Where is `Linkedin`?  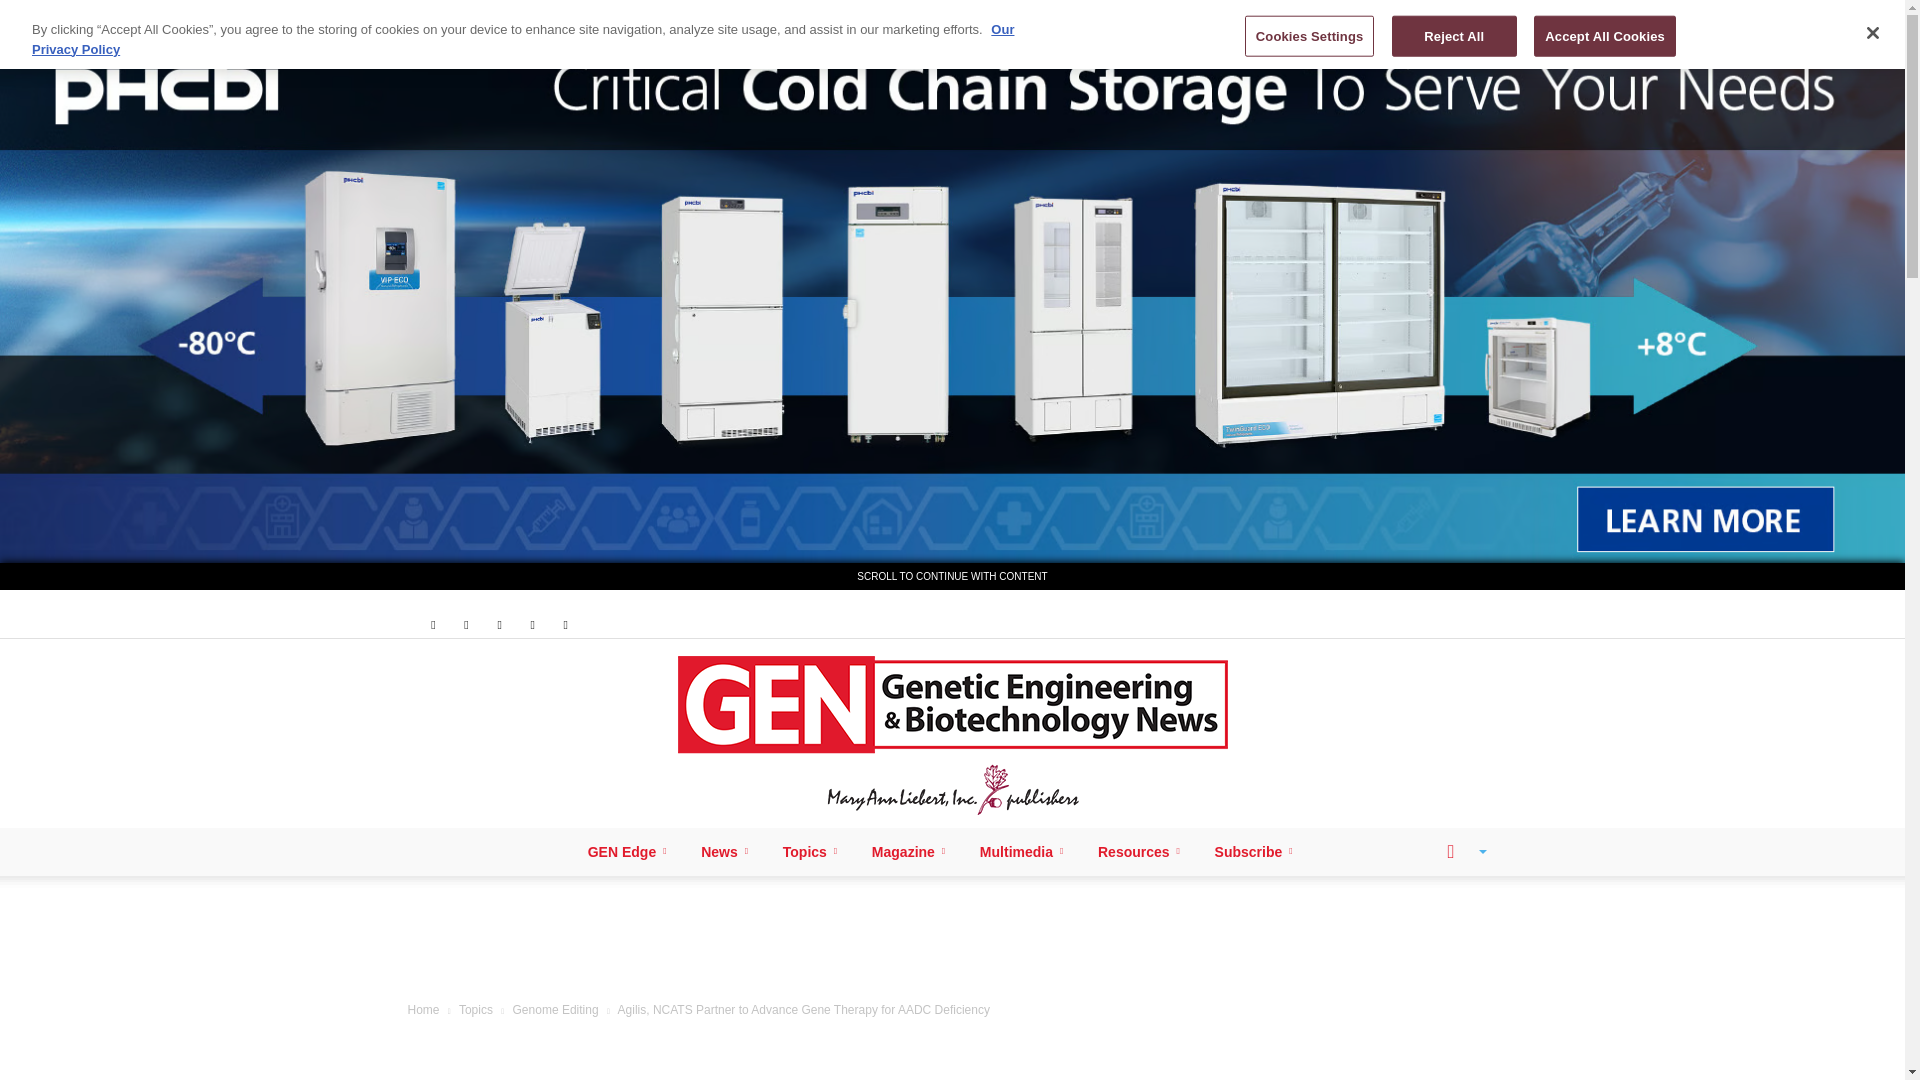 Linkedin is located at coordinates (466, 624).